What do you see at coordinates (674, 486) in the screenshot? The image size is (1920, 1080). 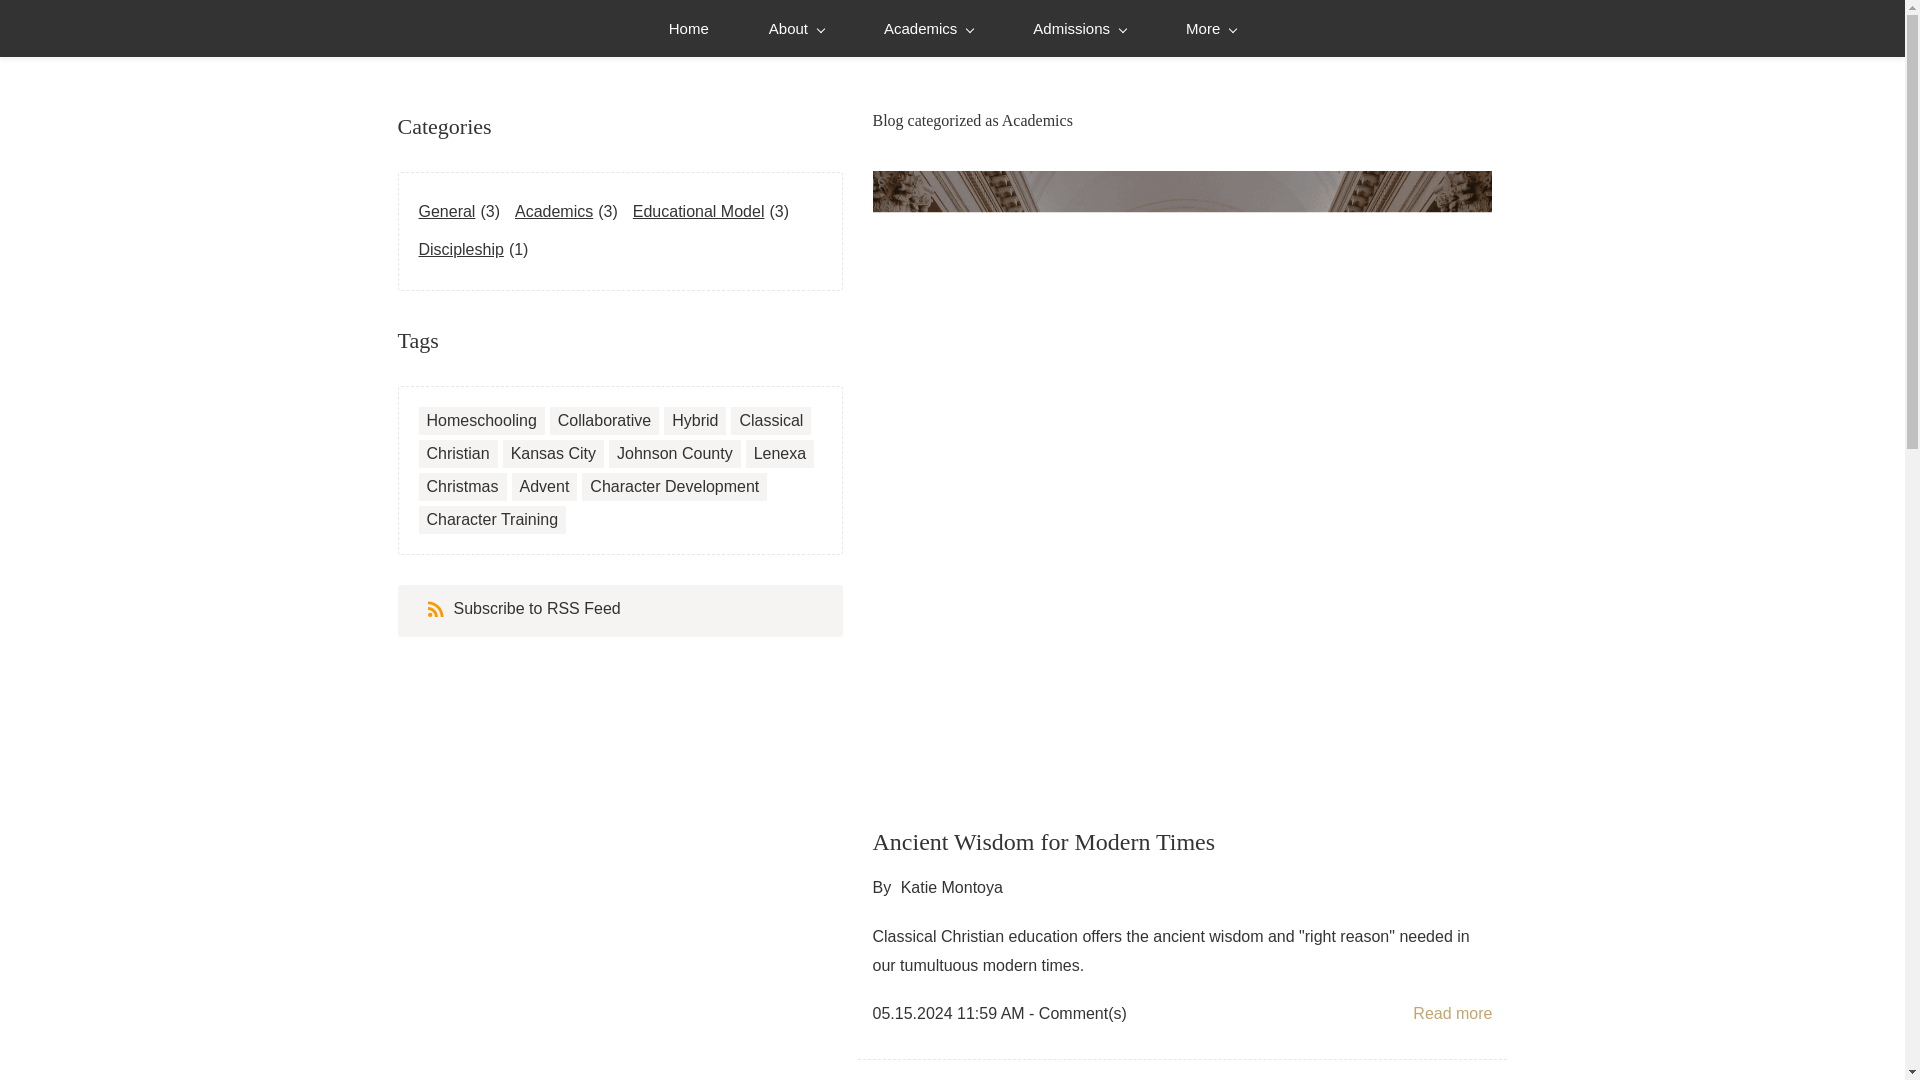 I see `Character Development` at bounding box center [674, 486].